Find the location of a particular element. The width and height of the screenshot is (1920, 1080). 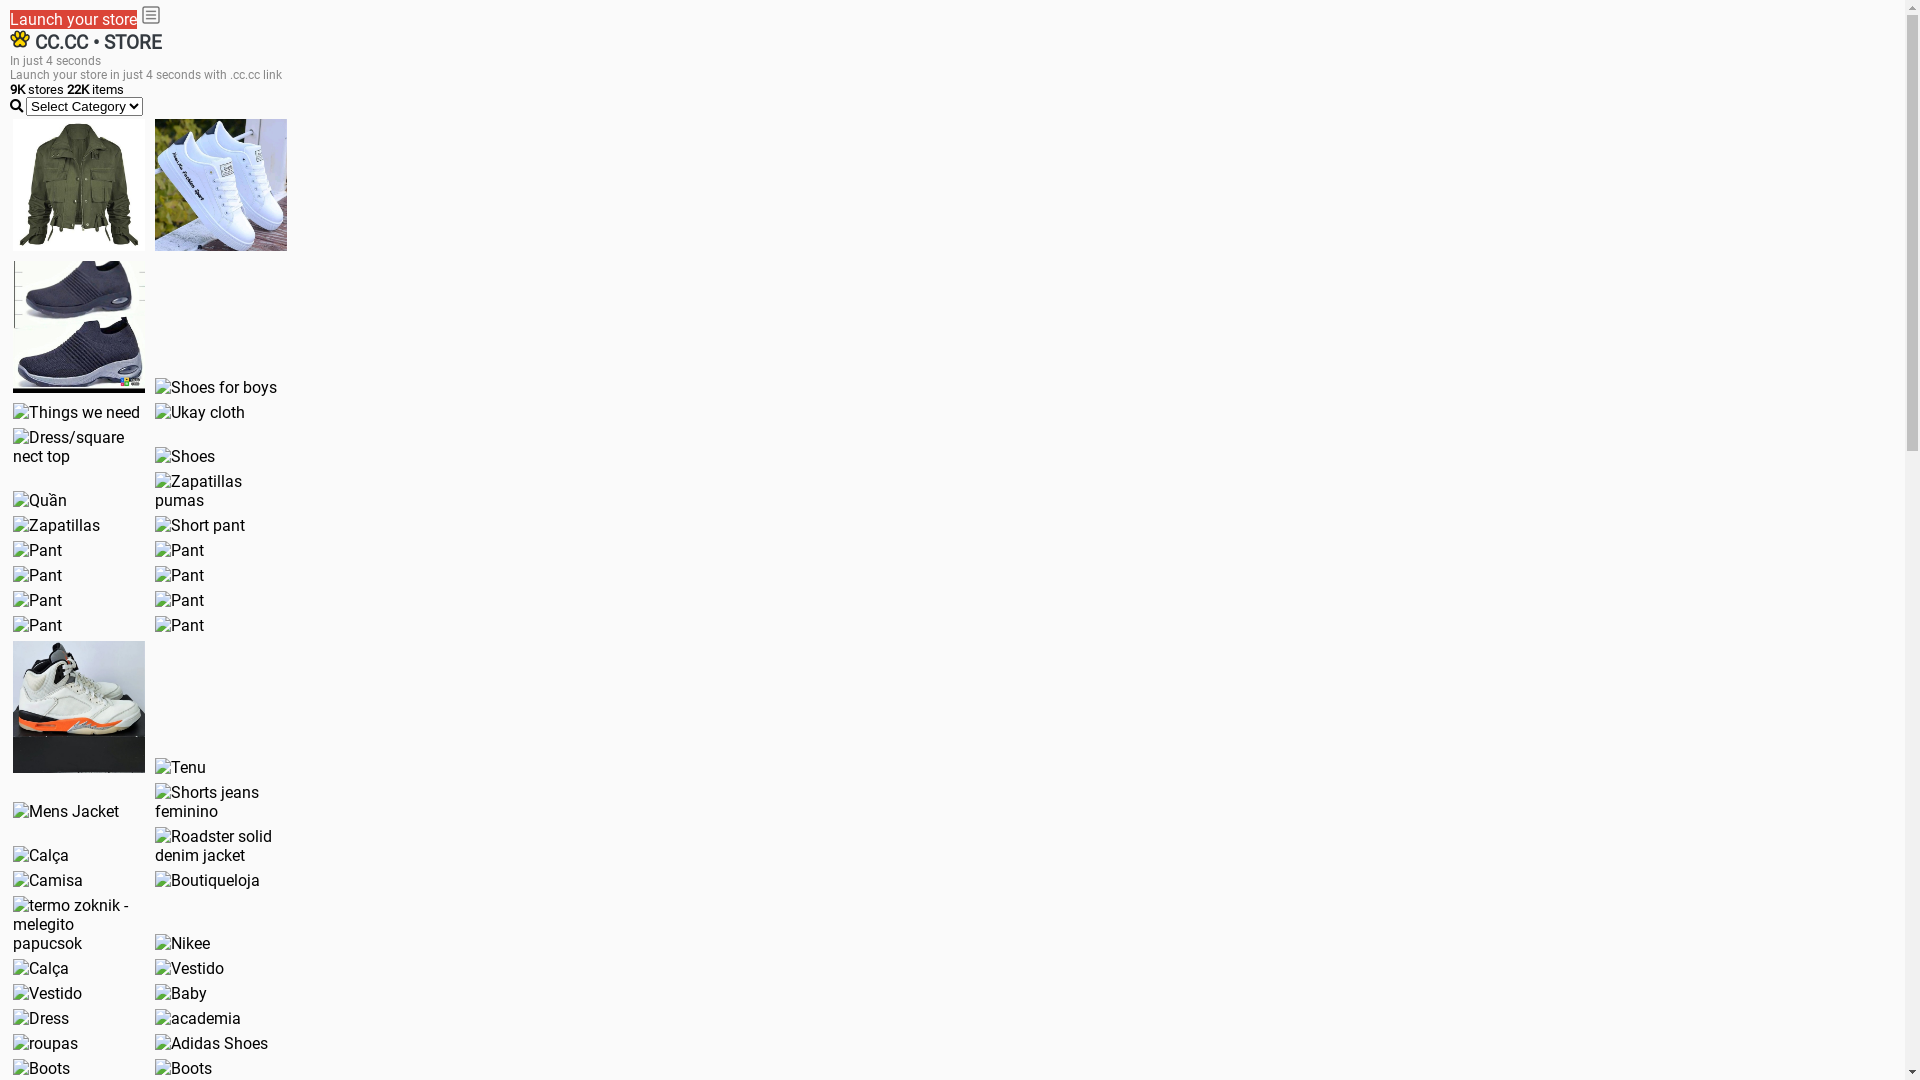

Tenu is located at coordinates (180, 768).